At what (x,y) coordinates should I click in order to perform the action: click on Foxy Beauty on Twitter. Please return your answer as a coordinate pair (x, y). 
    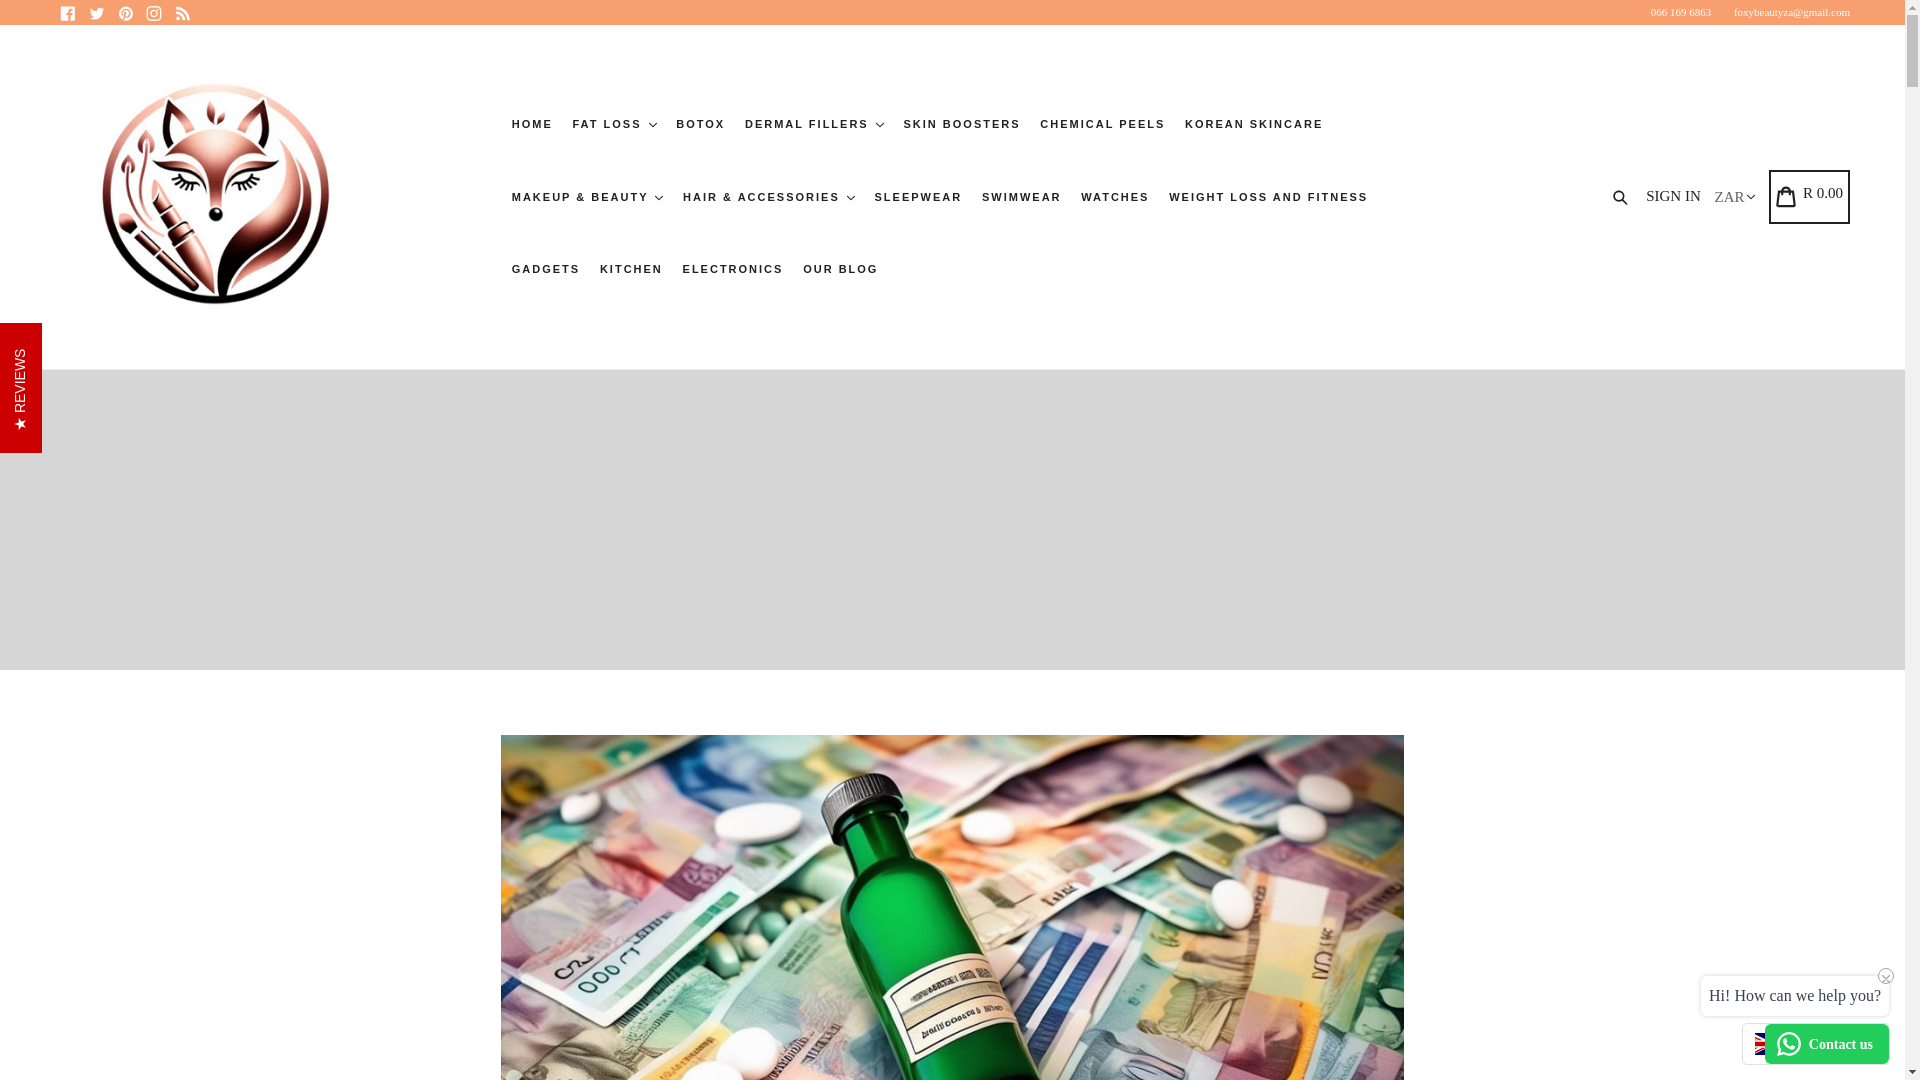
    Looking at the image, I should click on (96, 12).